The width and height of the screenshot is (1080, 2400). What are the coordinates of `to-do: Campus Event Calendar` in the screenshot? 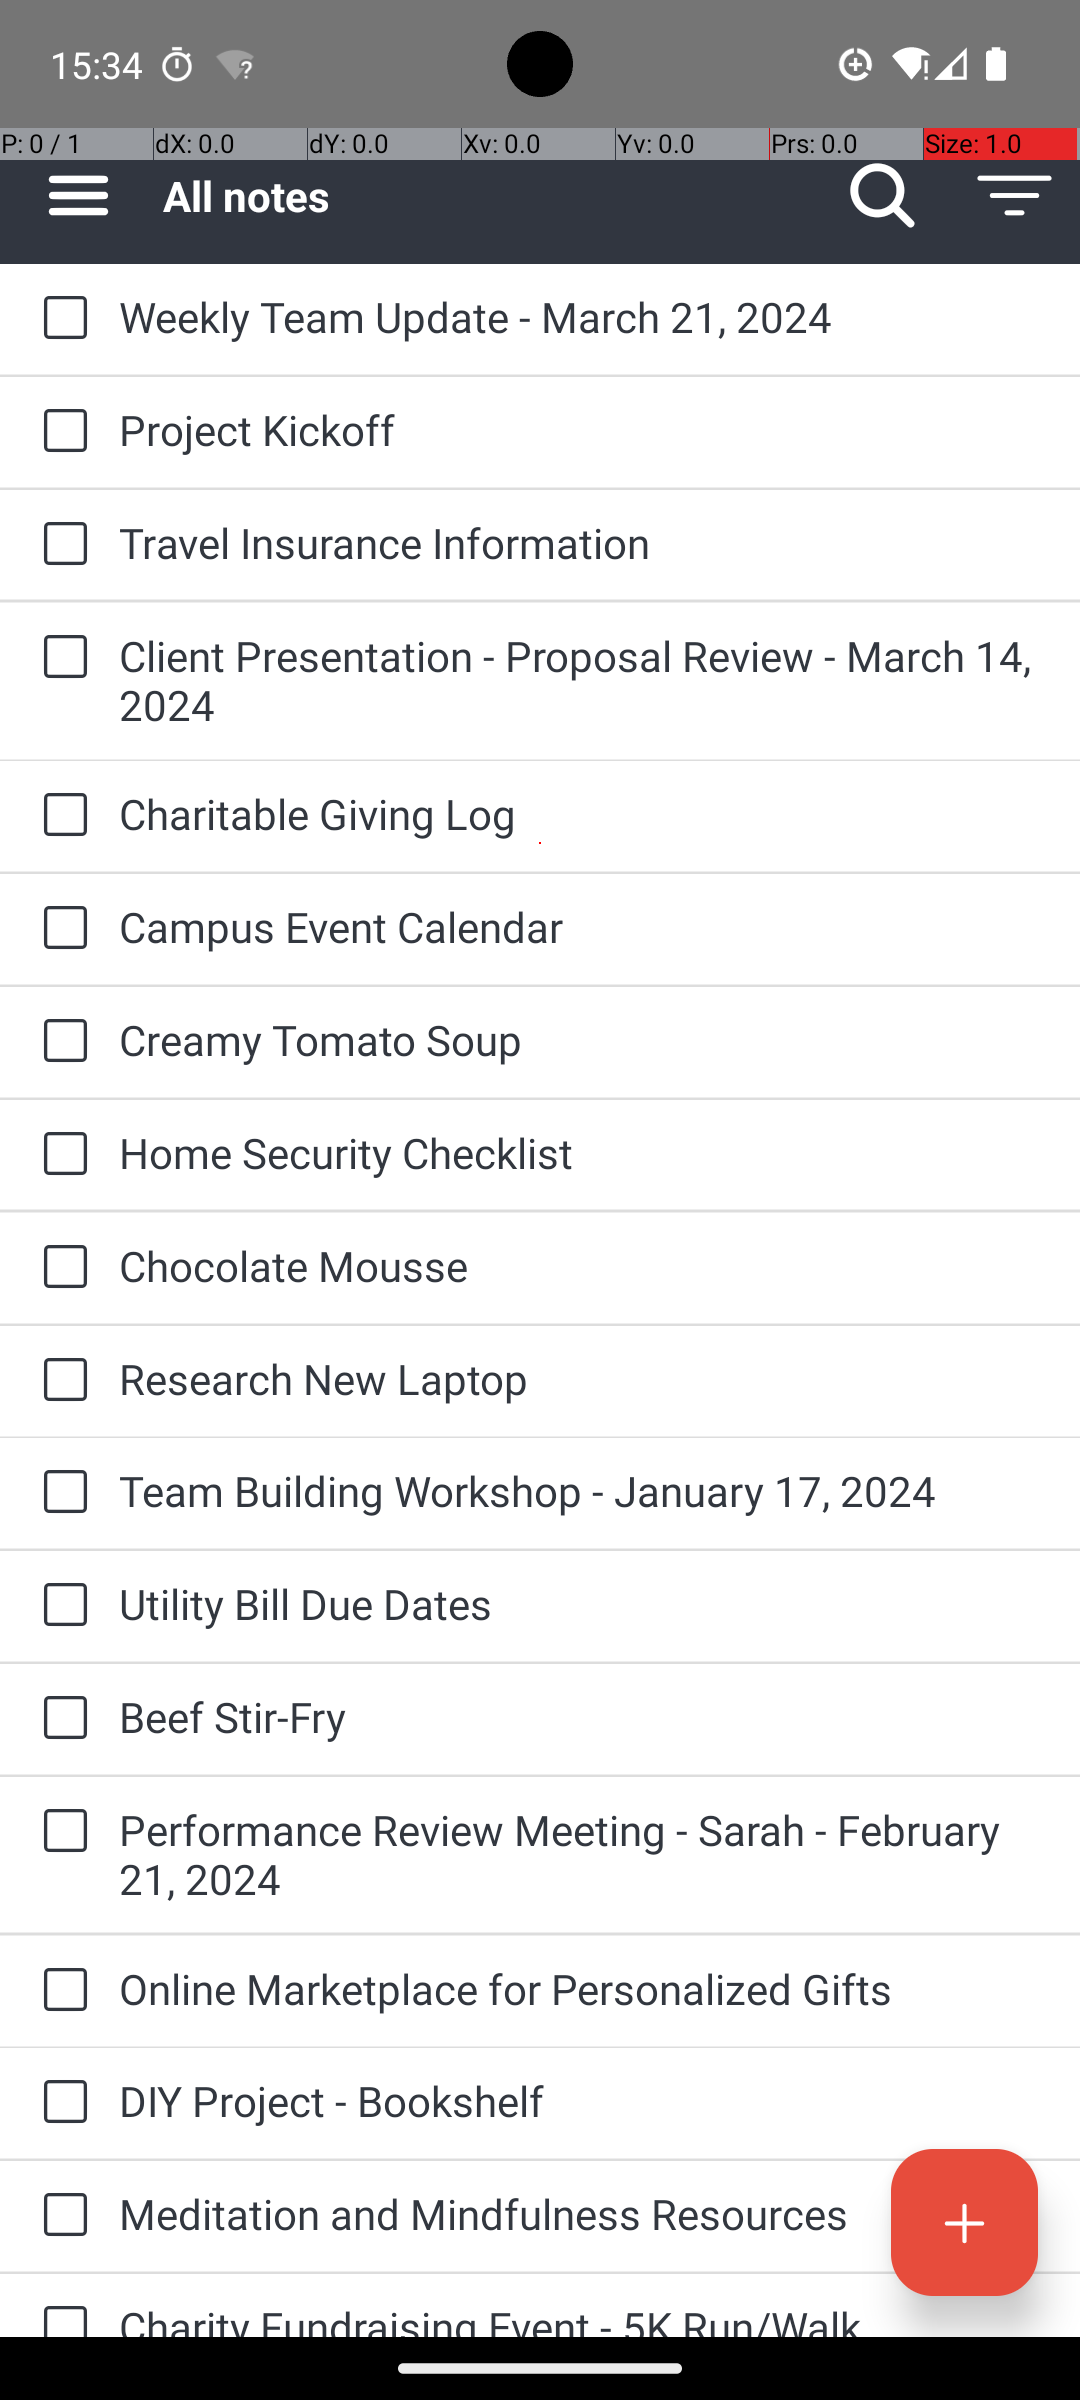 It's located at (60, 928).